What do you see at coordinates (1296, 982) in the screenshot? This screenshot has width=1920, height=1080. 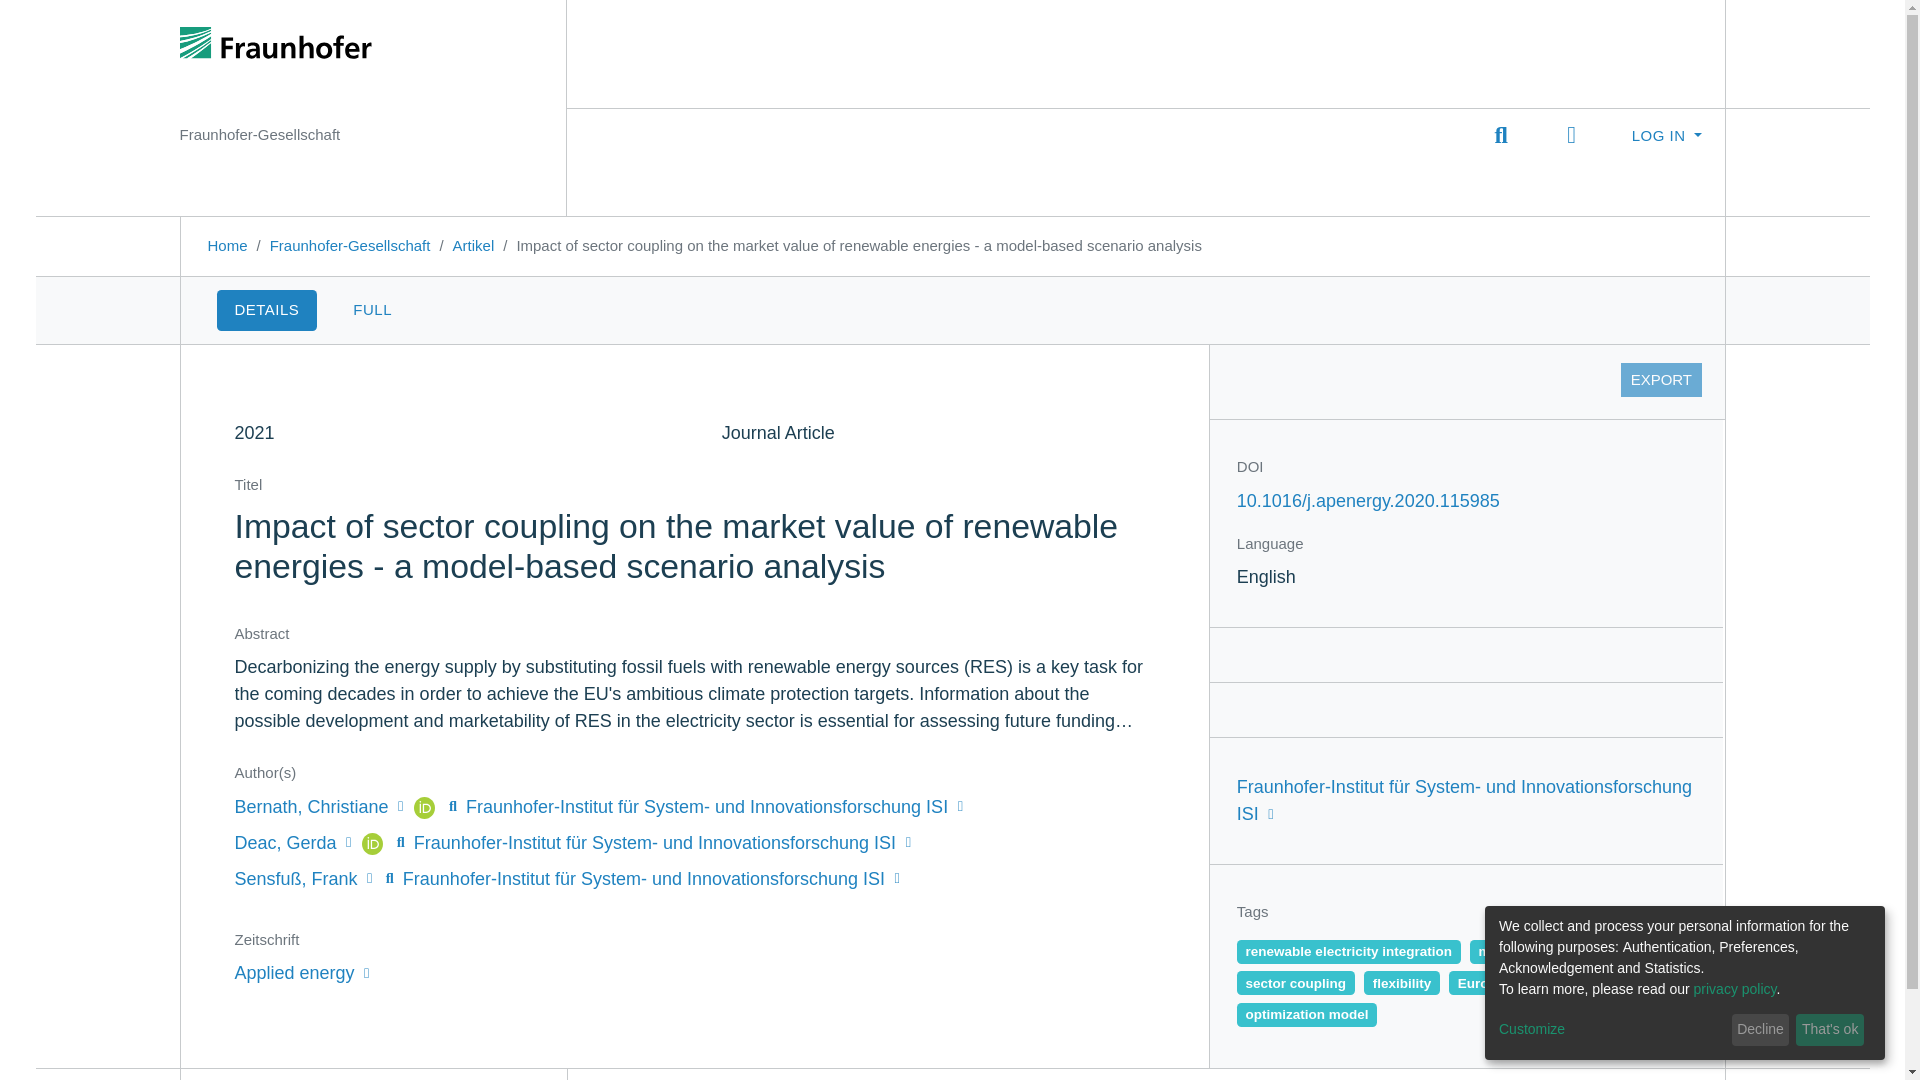 I see `sector coupling` at bounding box center [1296, 982].